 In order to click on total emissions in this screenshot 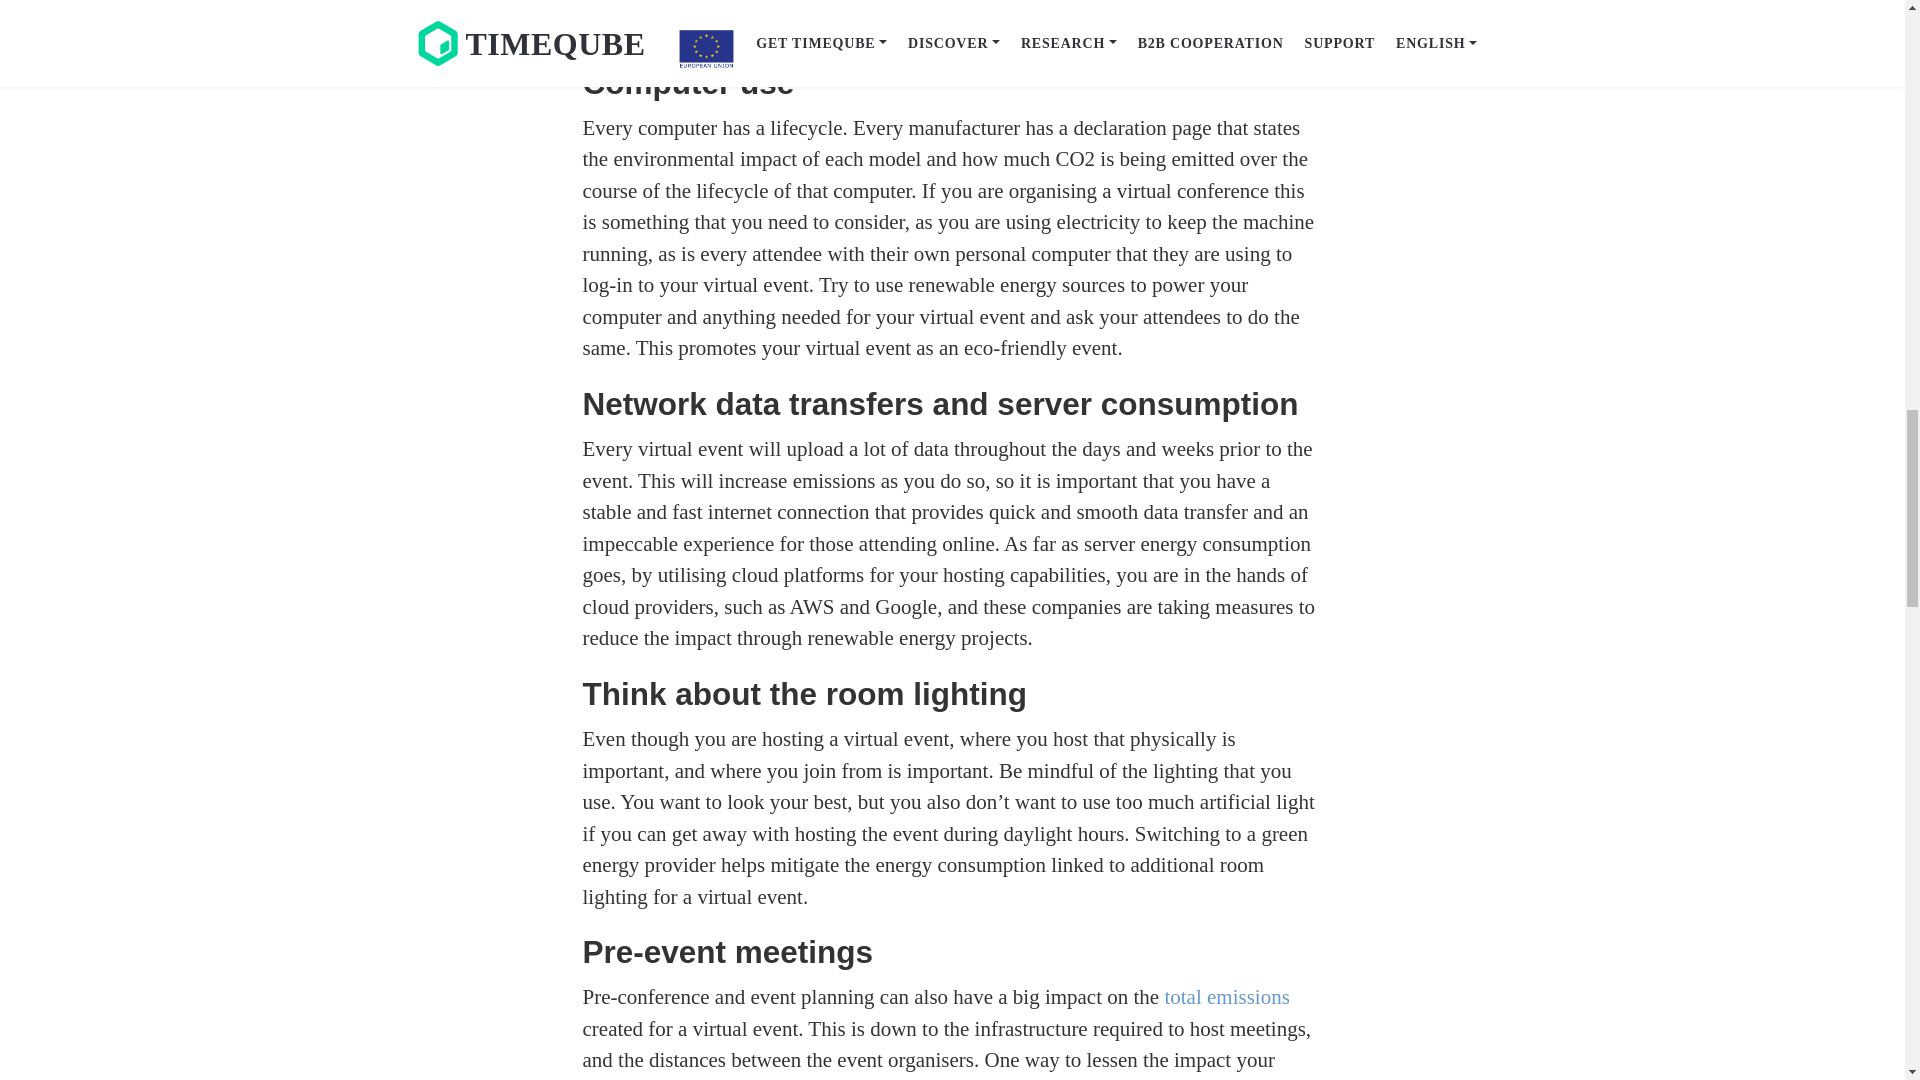, I will do `click(1226, 996)`.